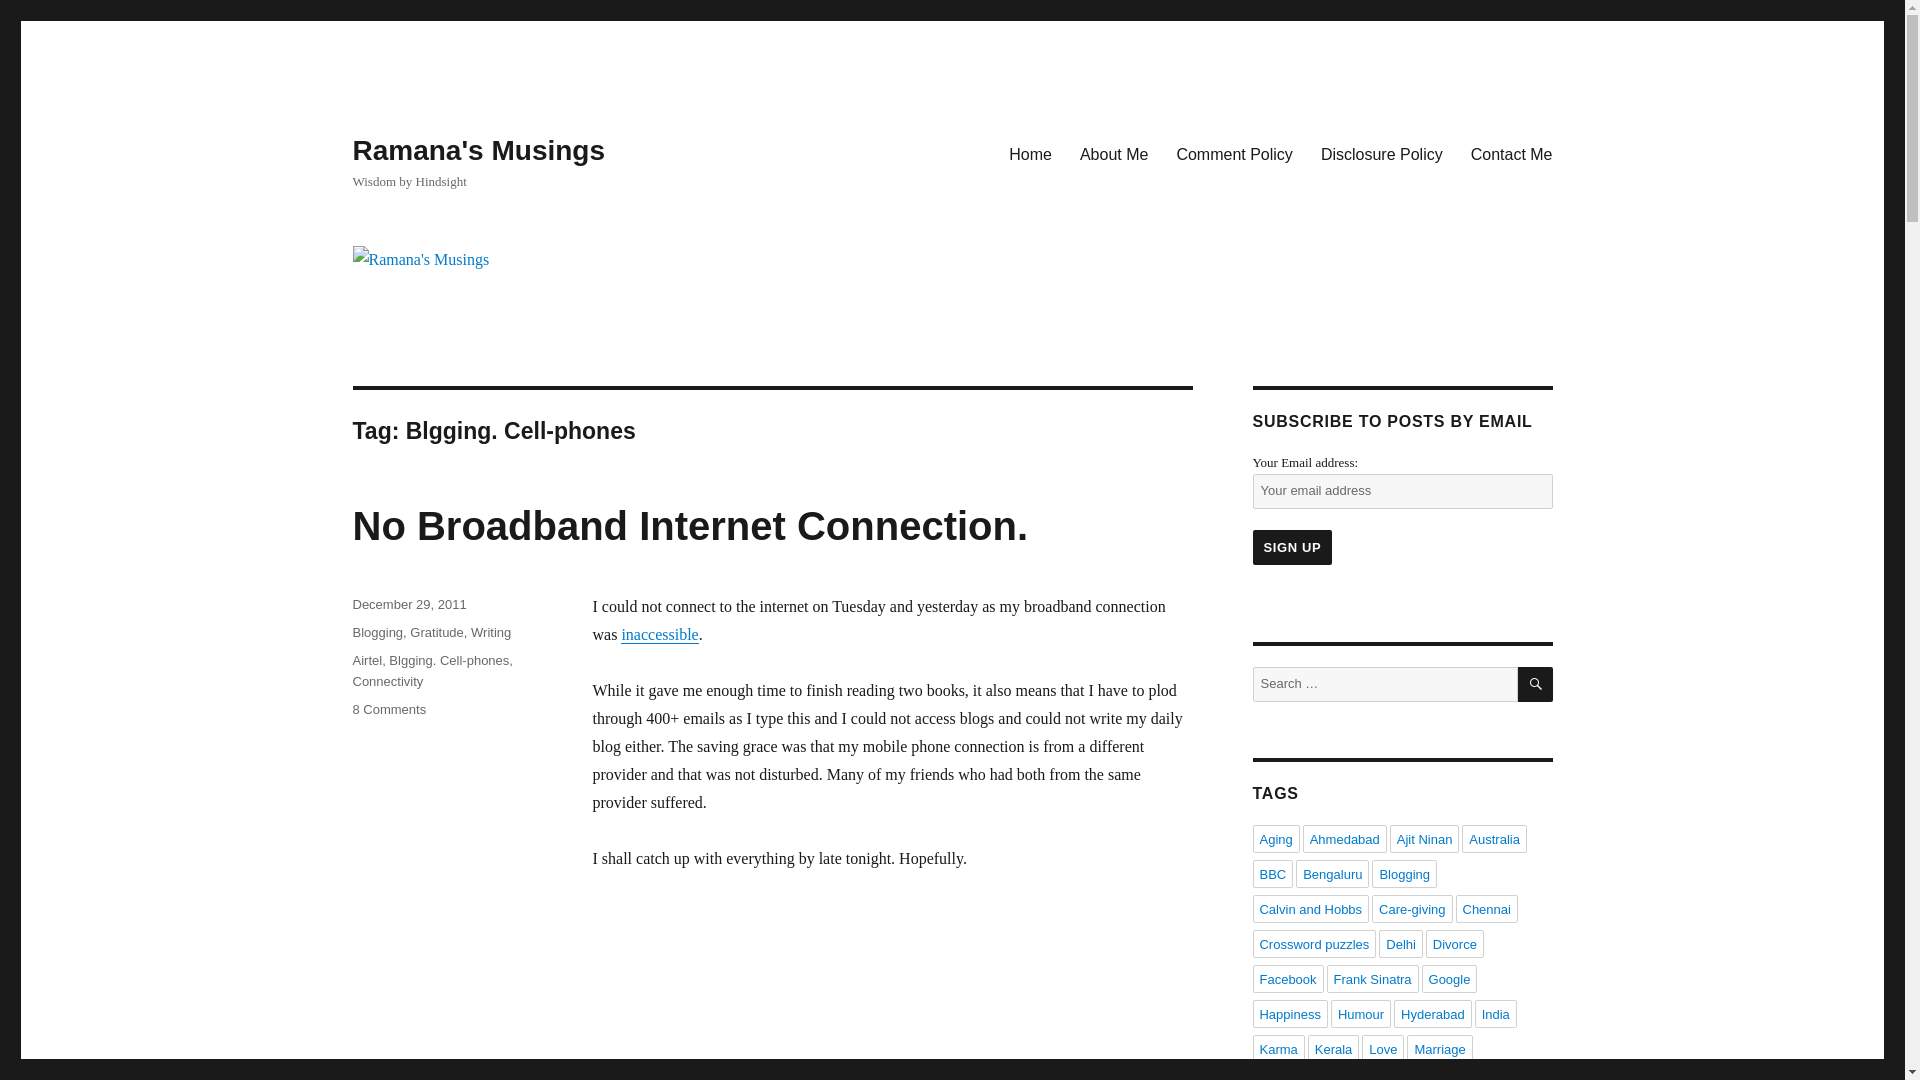 This screenshot has height=1080, width=1920. What do you see at coordinates (1372, 978) in the screenshot?
I see `Frank Sinatra` at bounding box center [1372, 978].